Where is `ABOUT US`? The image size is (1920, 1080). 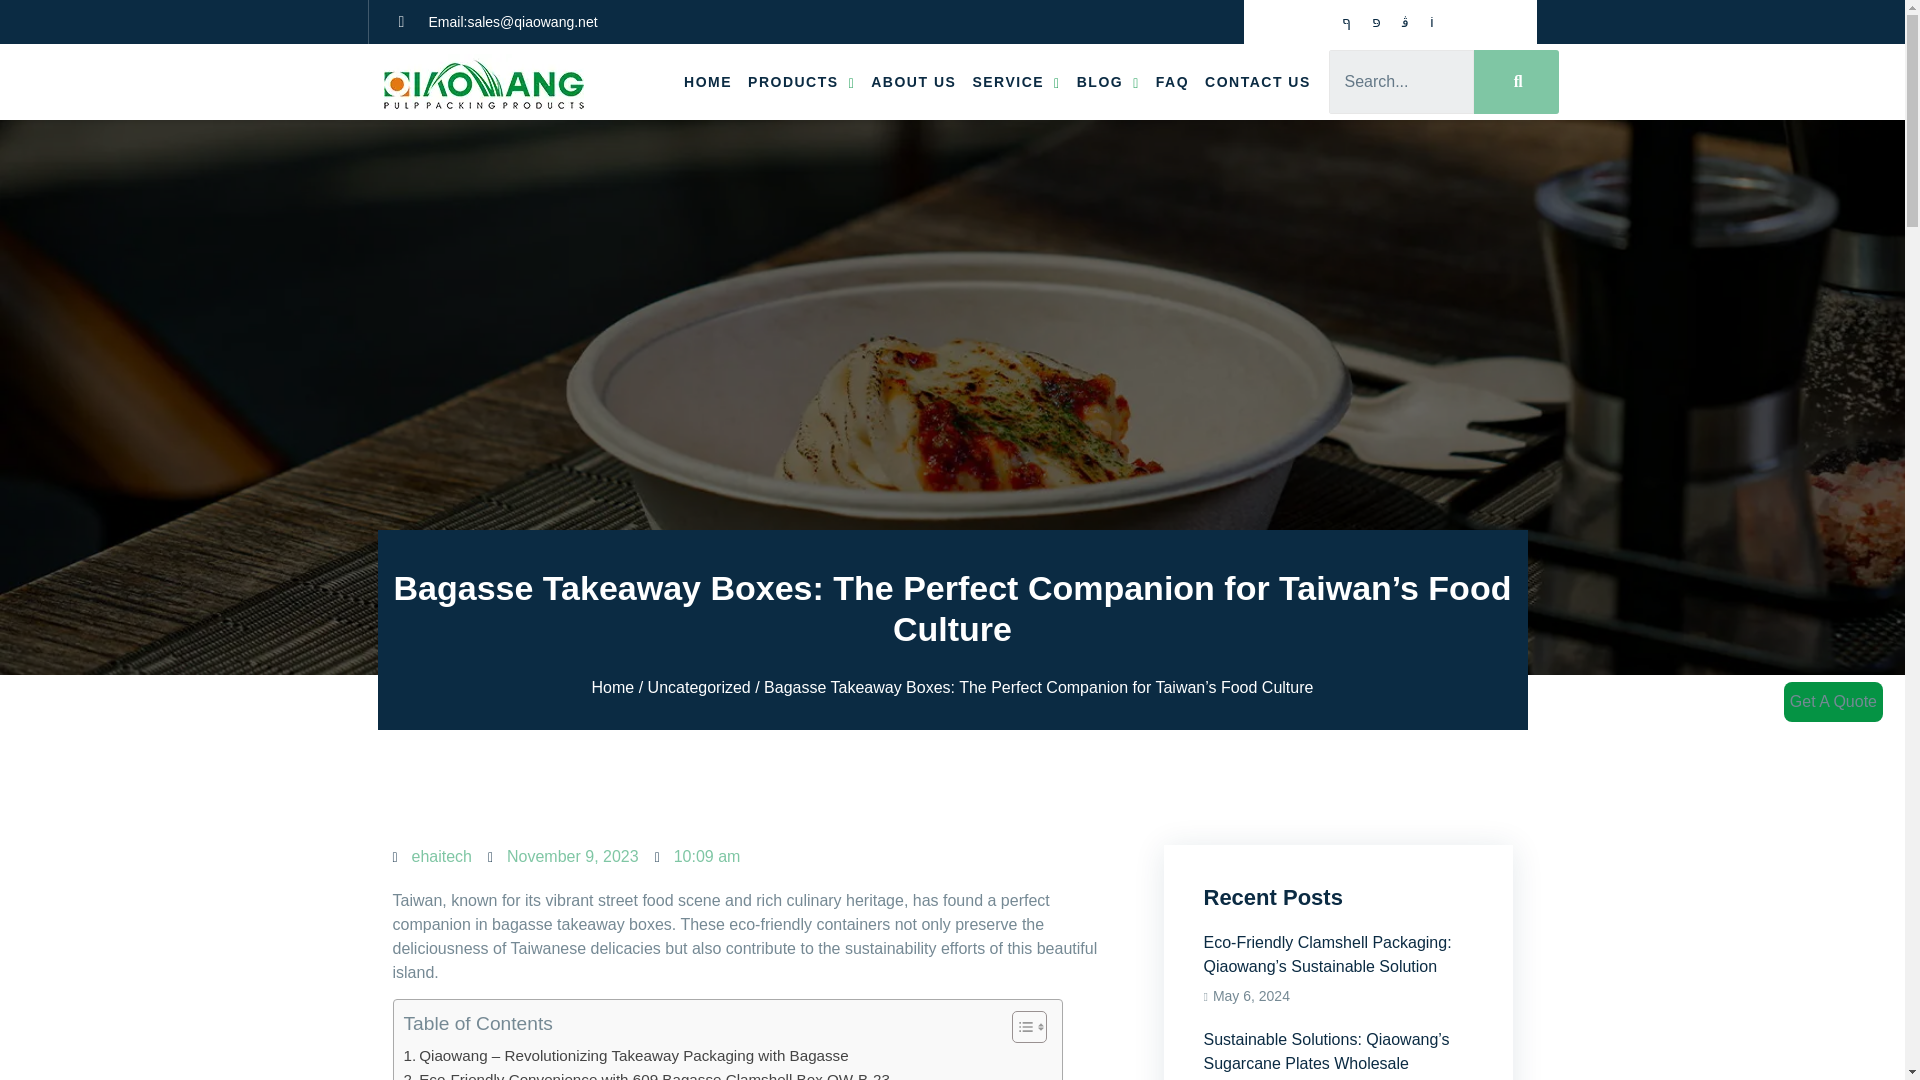 ABOUT US is located at coordinates (912, 81).